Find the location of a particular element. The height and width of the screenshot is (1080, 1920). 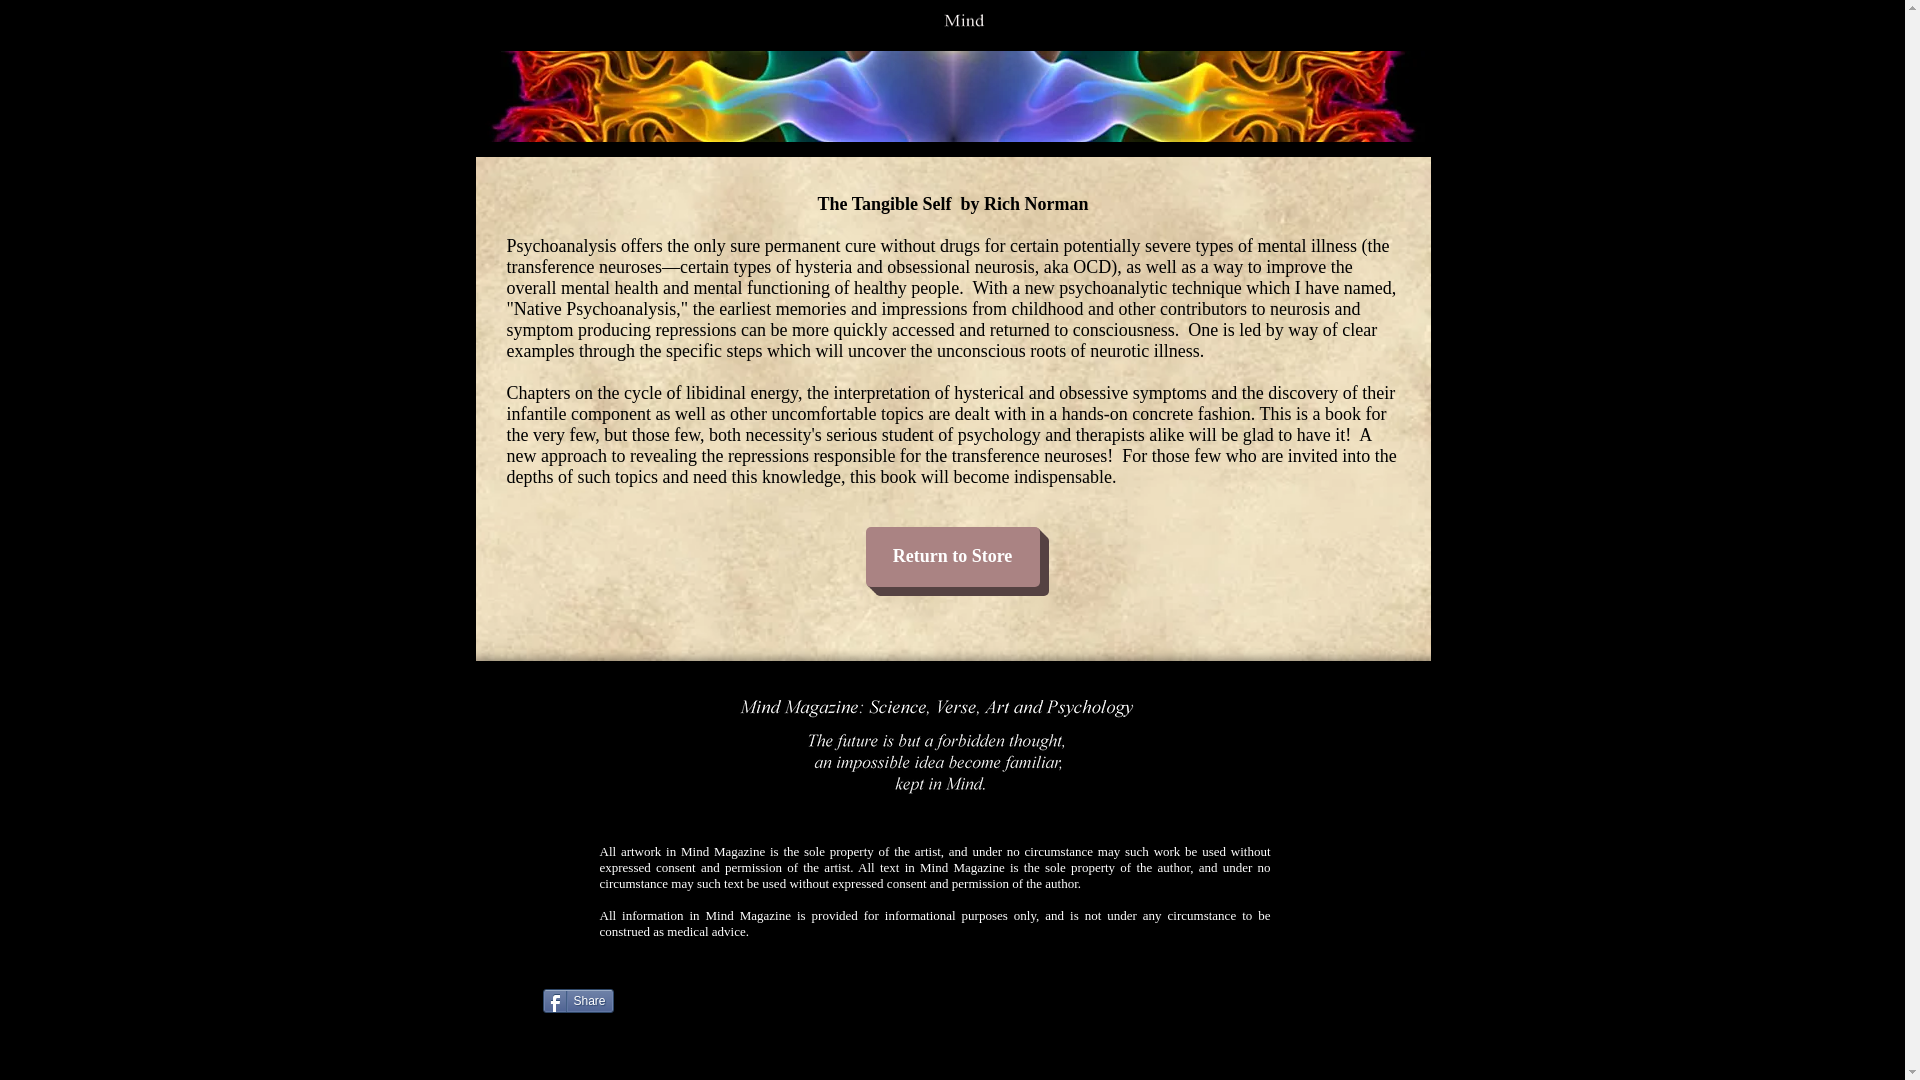

Your Brain on Fractals thin and long.jpg is located at coordinates (952, 96).